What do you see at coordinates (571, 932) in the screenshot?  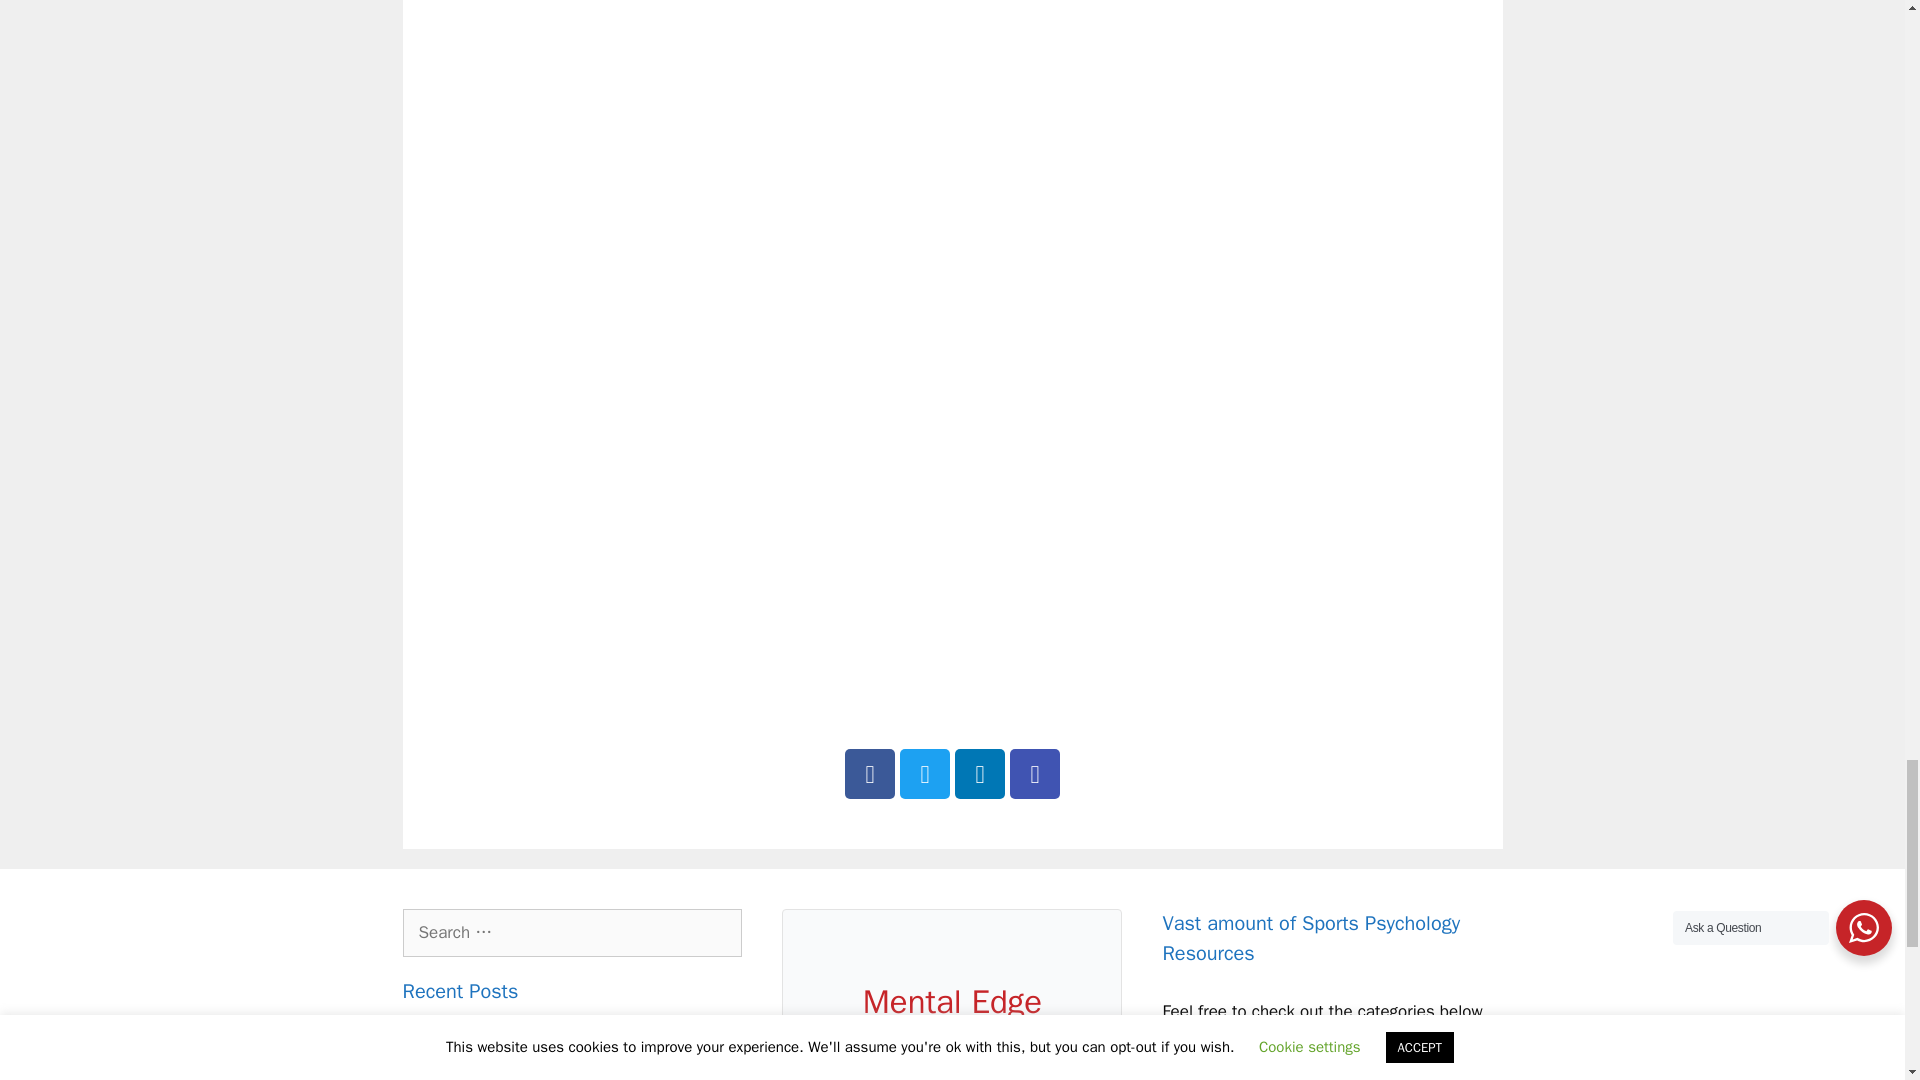 I see `Search for:` at bounding box center [571, 932].